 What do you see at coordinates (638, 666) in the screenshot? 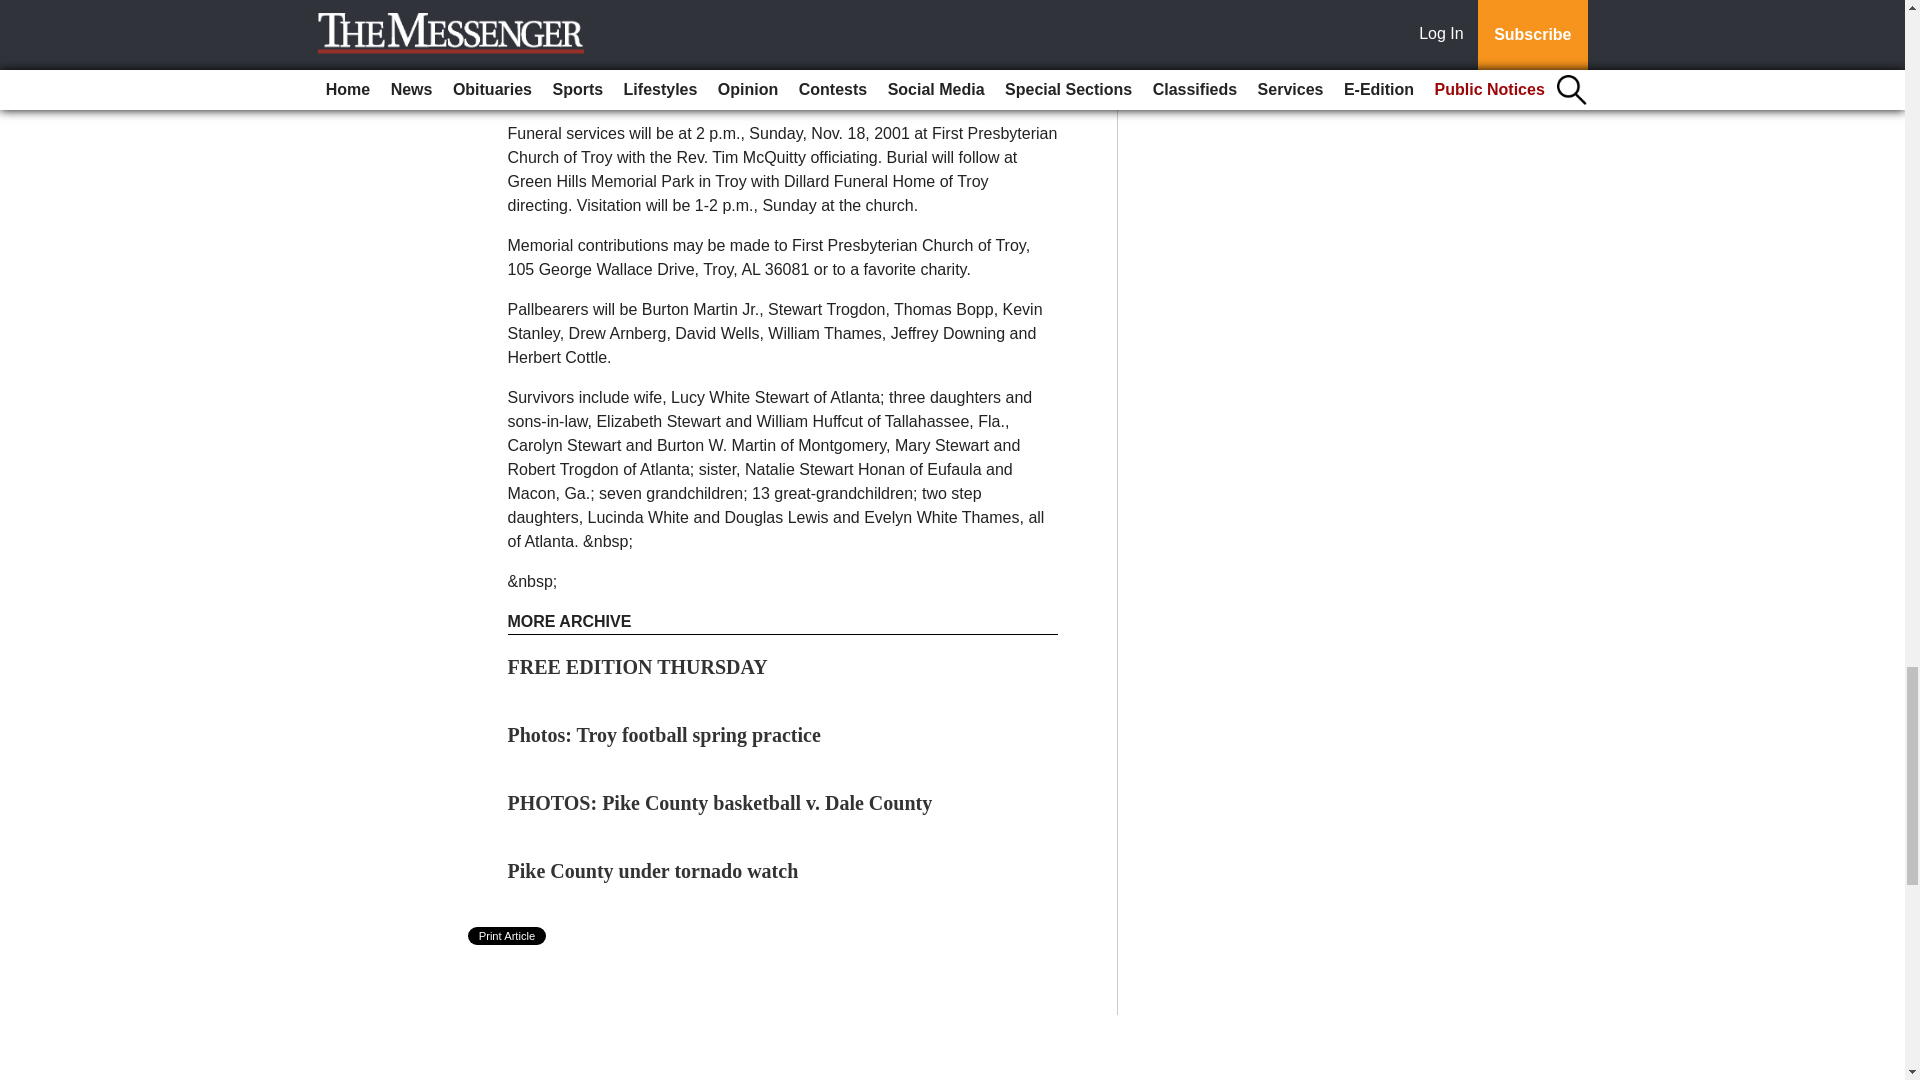
I see `FREE EDITION THURSDAY` at bounding box center [638, 666].